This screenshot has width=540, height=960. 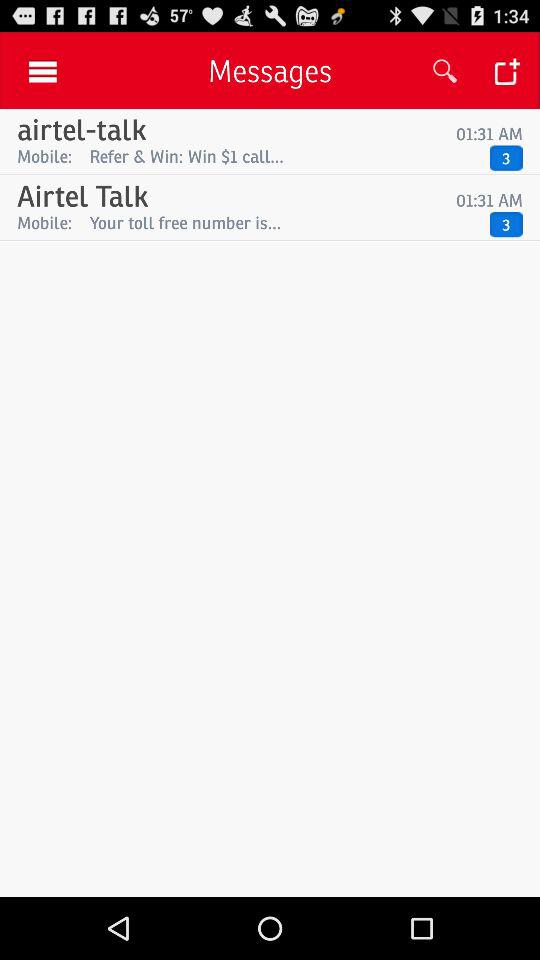 What do you see at coordinates (284, 156) in the screenshot?
I see `turn off icon to the right of the mobile: item` at bounding box center [284, 156].